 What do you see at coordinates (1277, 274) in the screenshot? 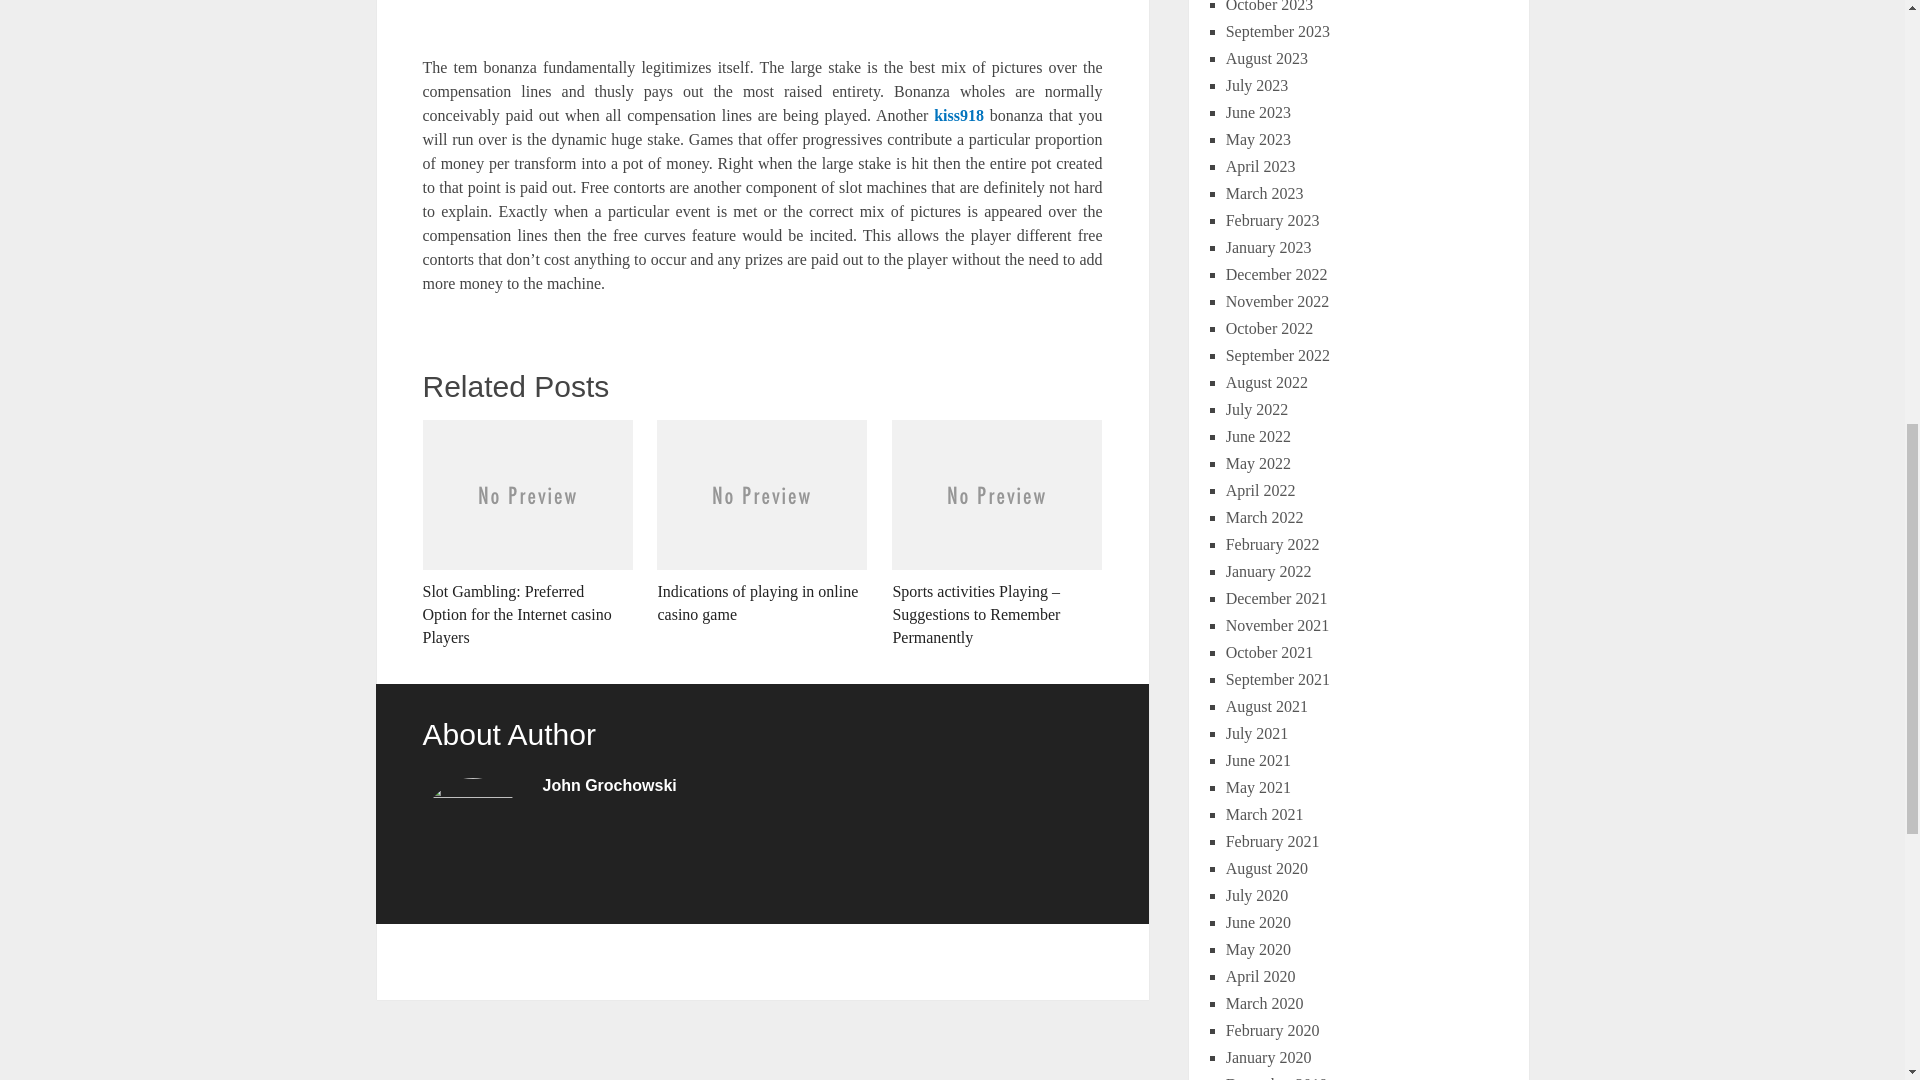
I see `December 2022` at bounding box center [1277, 274].